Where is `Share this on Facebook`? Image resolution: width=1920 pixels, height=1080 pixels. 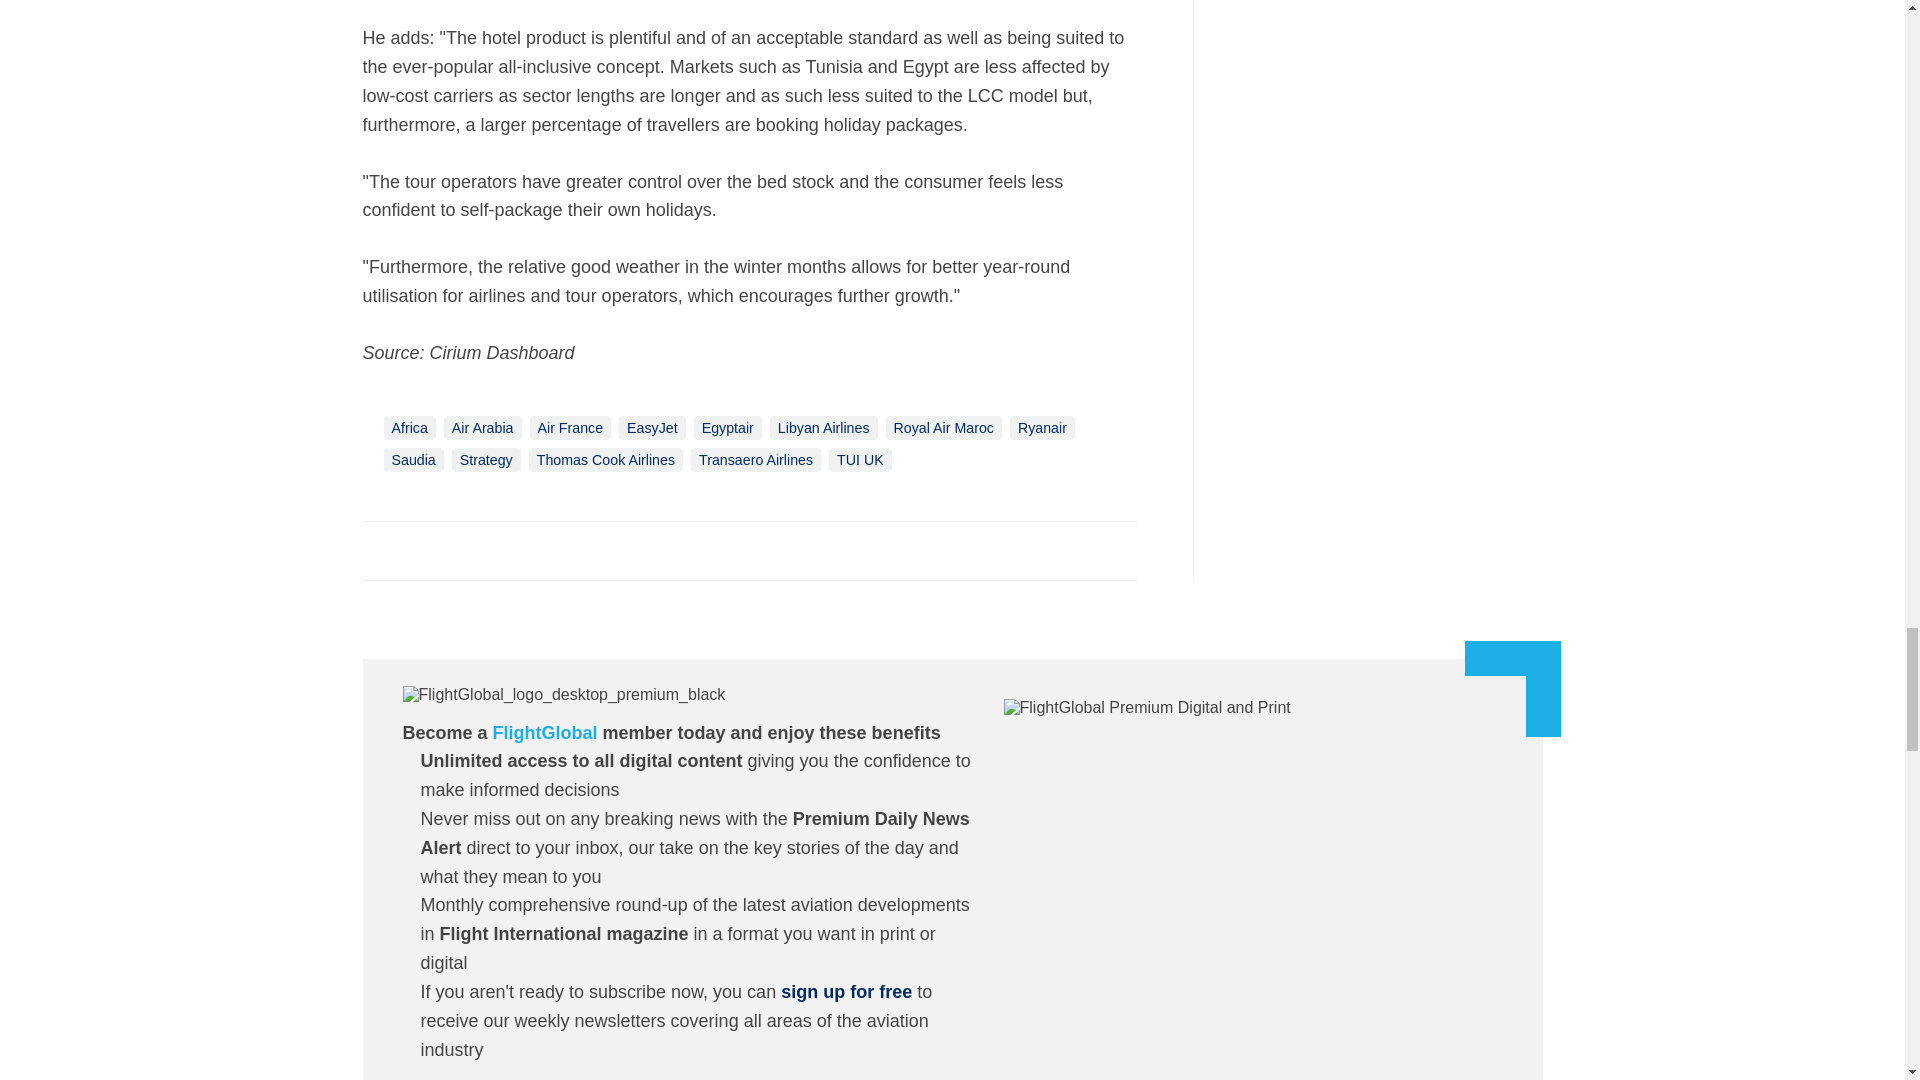 Share this on Facebook is located at coordinates (380, 550).